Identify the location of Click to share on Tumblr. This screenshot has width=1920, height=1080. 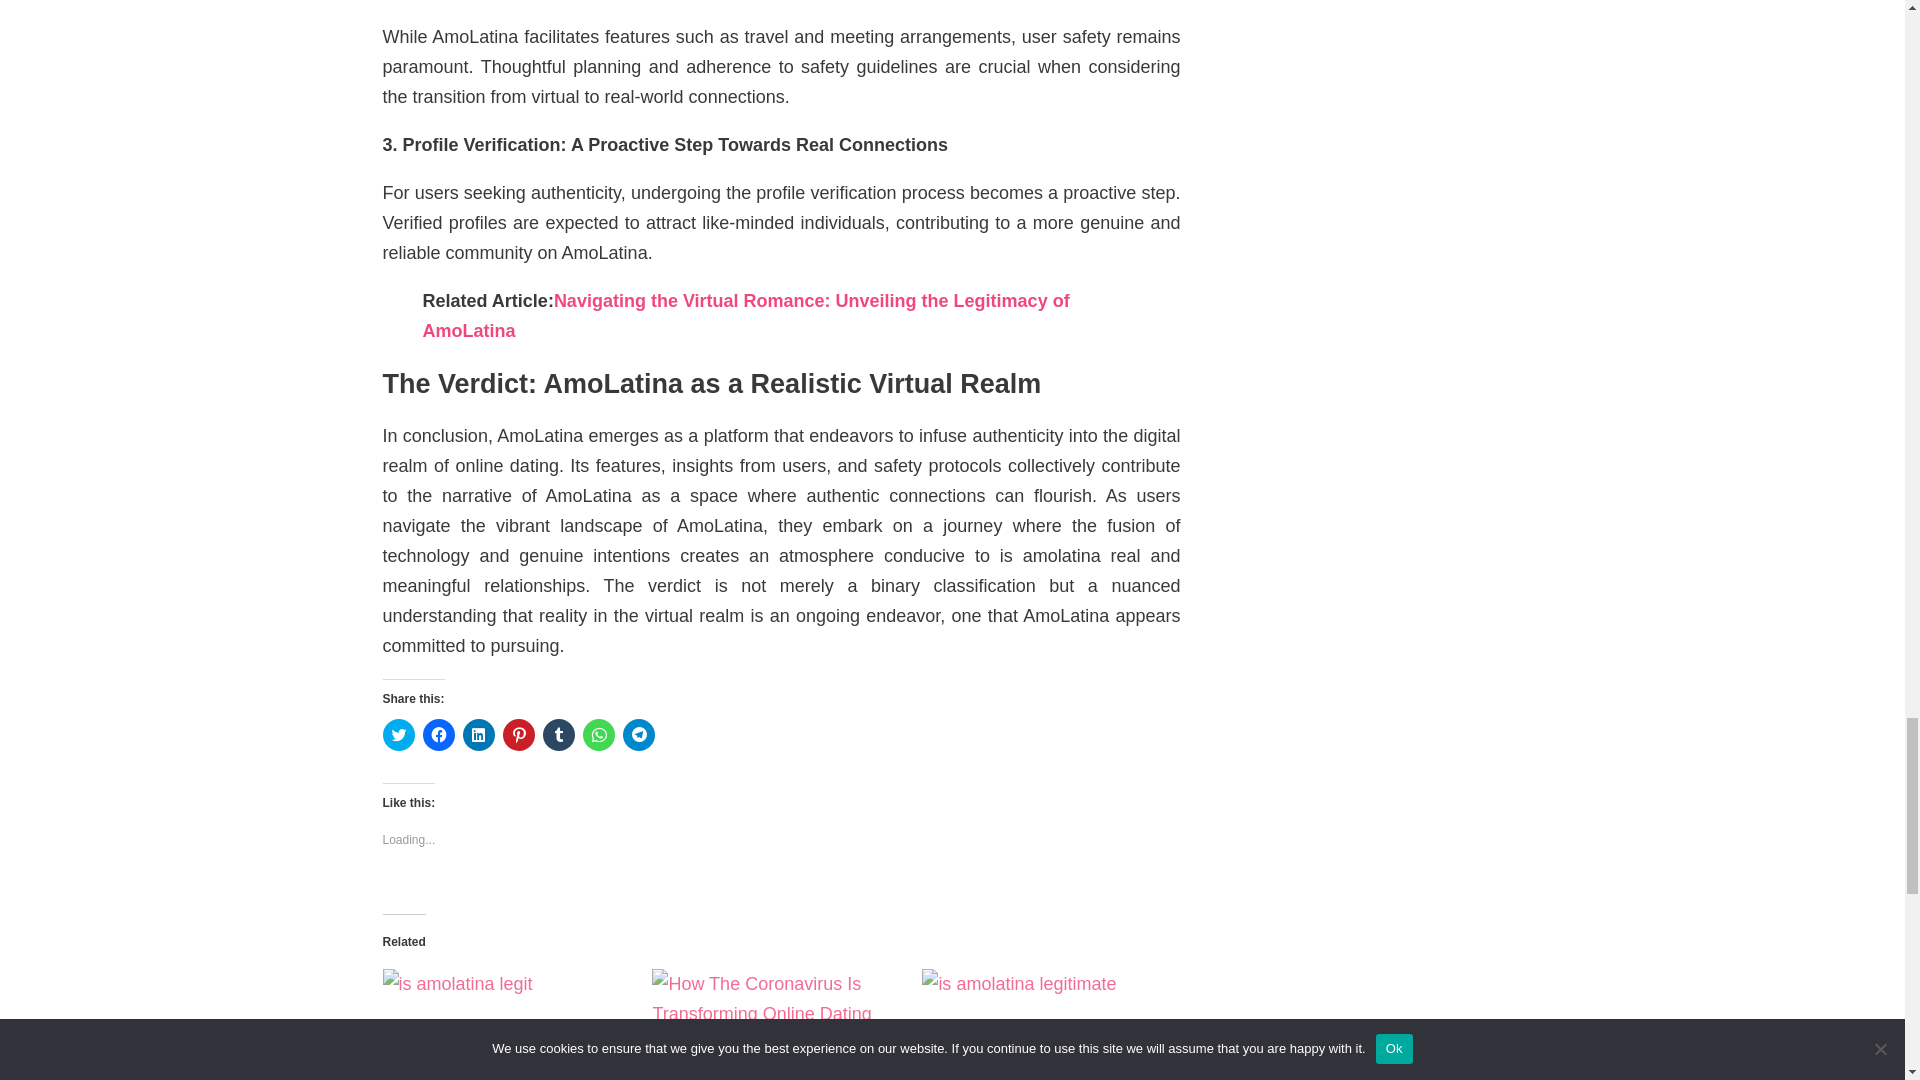
(558, 734).